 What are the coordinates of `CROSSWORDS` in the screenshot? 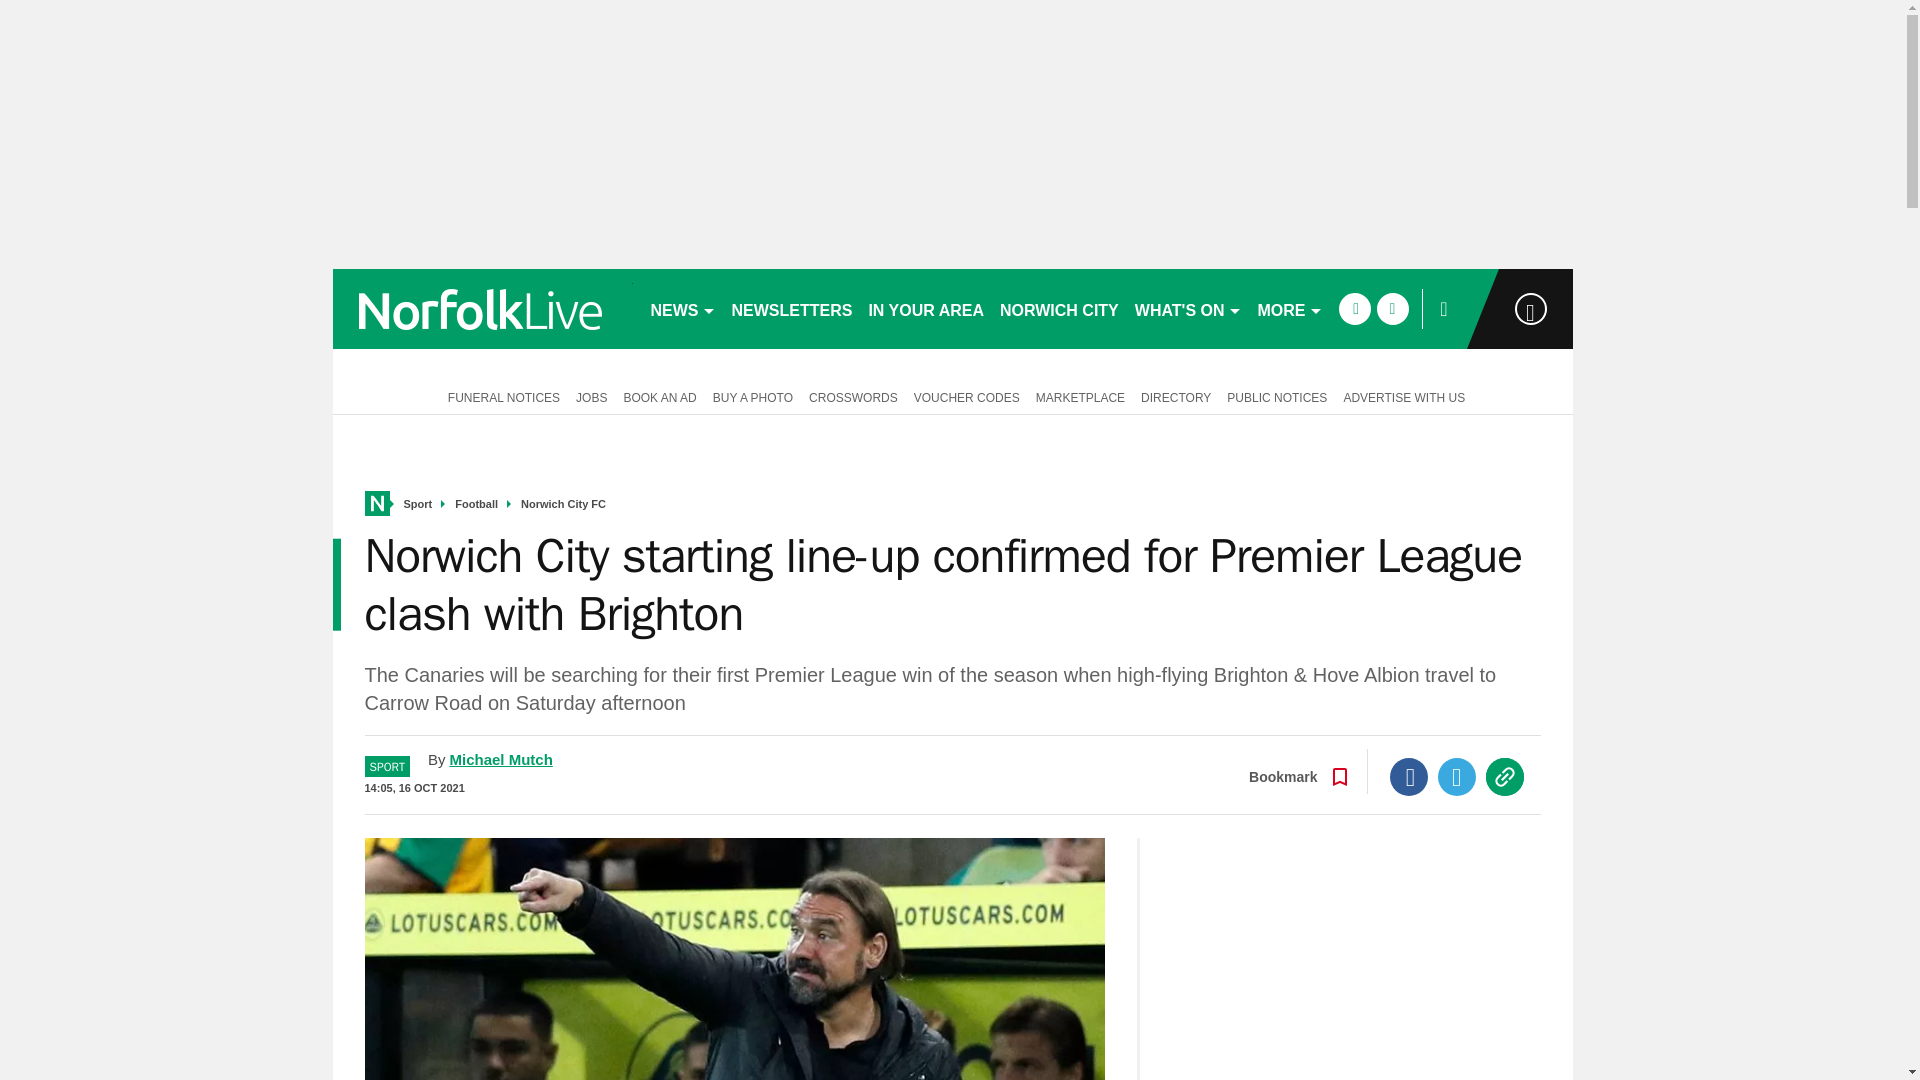 It's located at (853, 396).